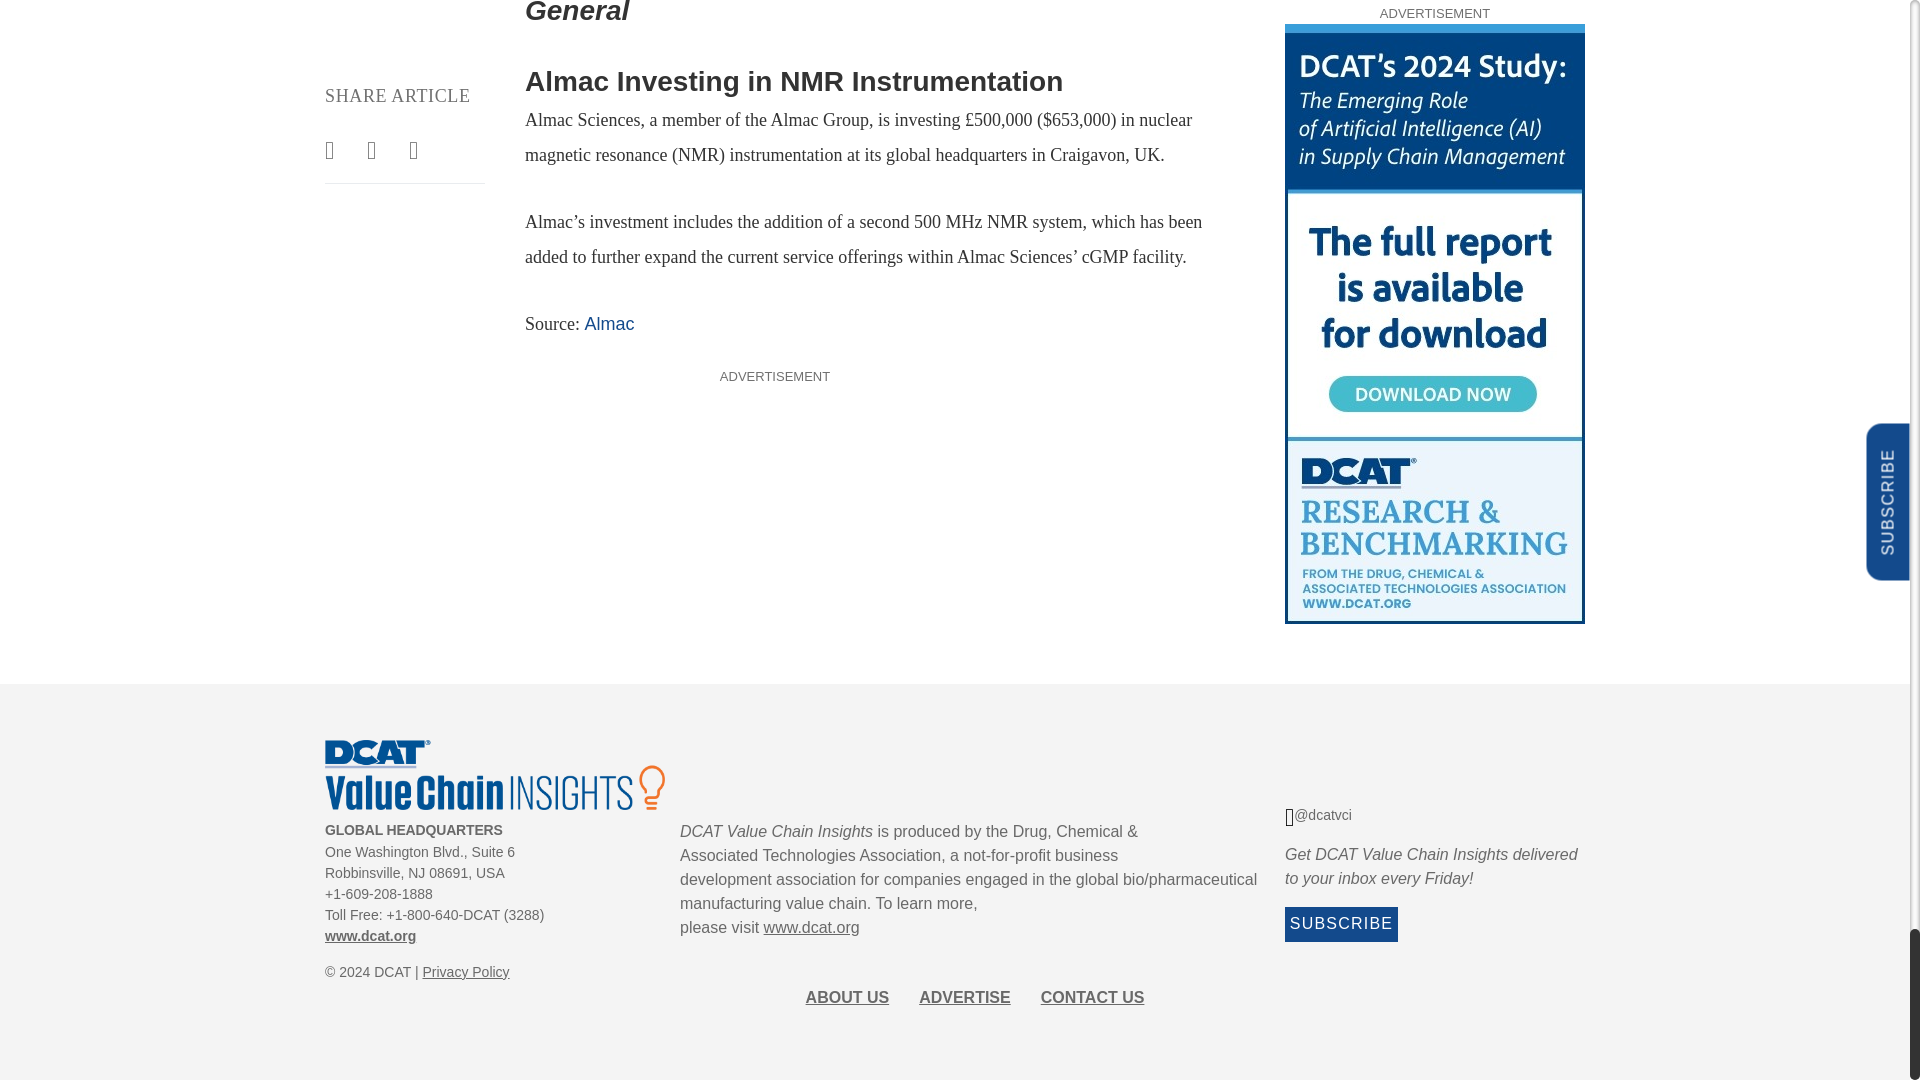  What do you see at coordinates (608, 324) in the screenshot?
I see `Almac` at bounding box center [608, 324].